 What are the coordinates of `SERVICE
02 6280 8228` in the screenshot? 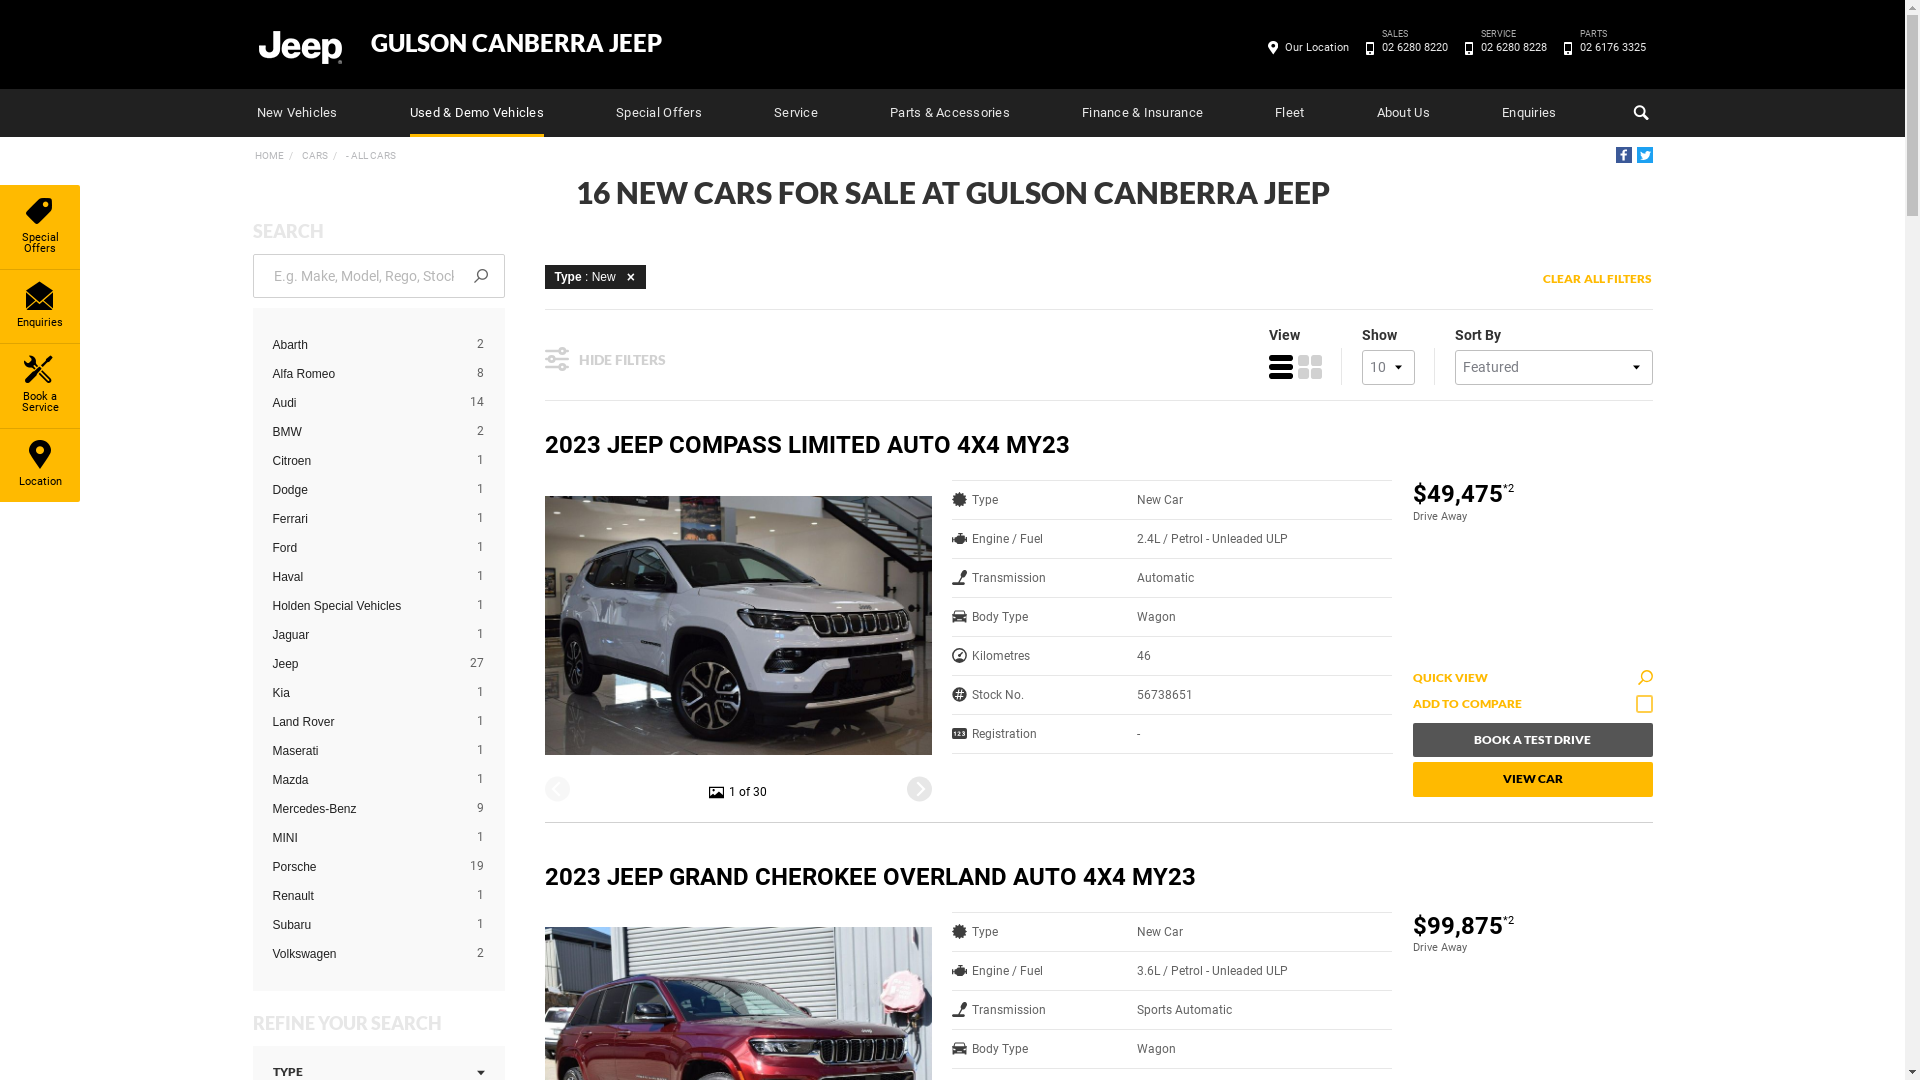 It's located at (1514, 48).